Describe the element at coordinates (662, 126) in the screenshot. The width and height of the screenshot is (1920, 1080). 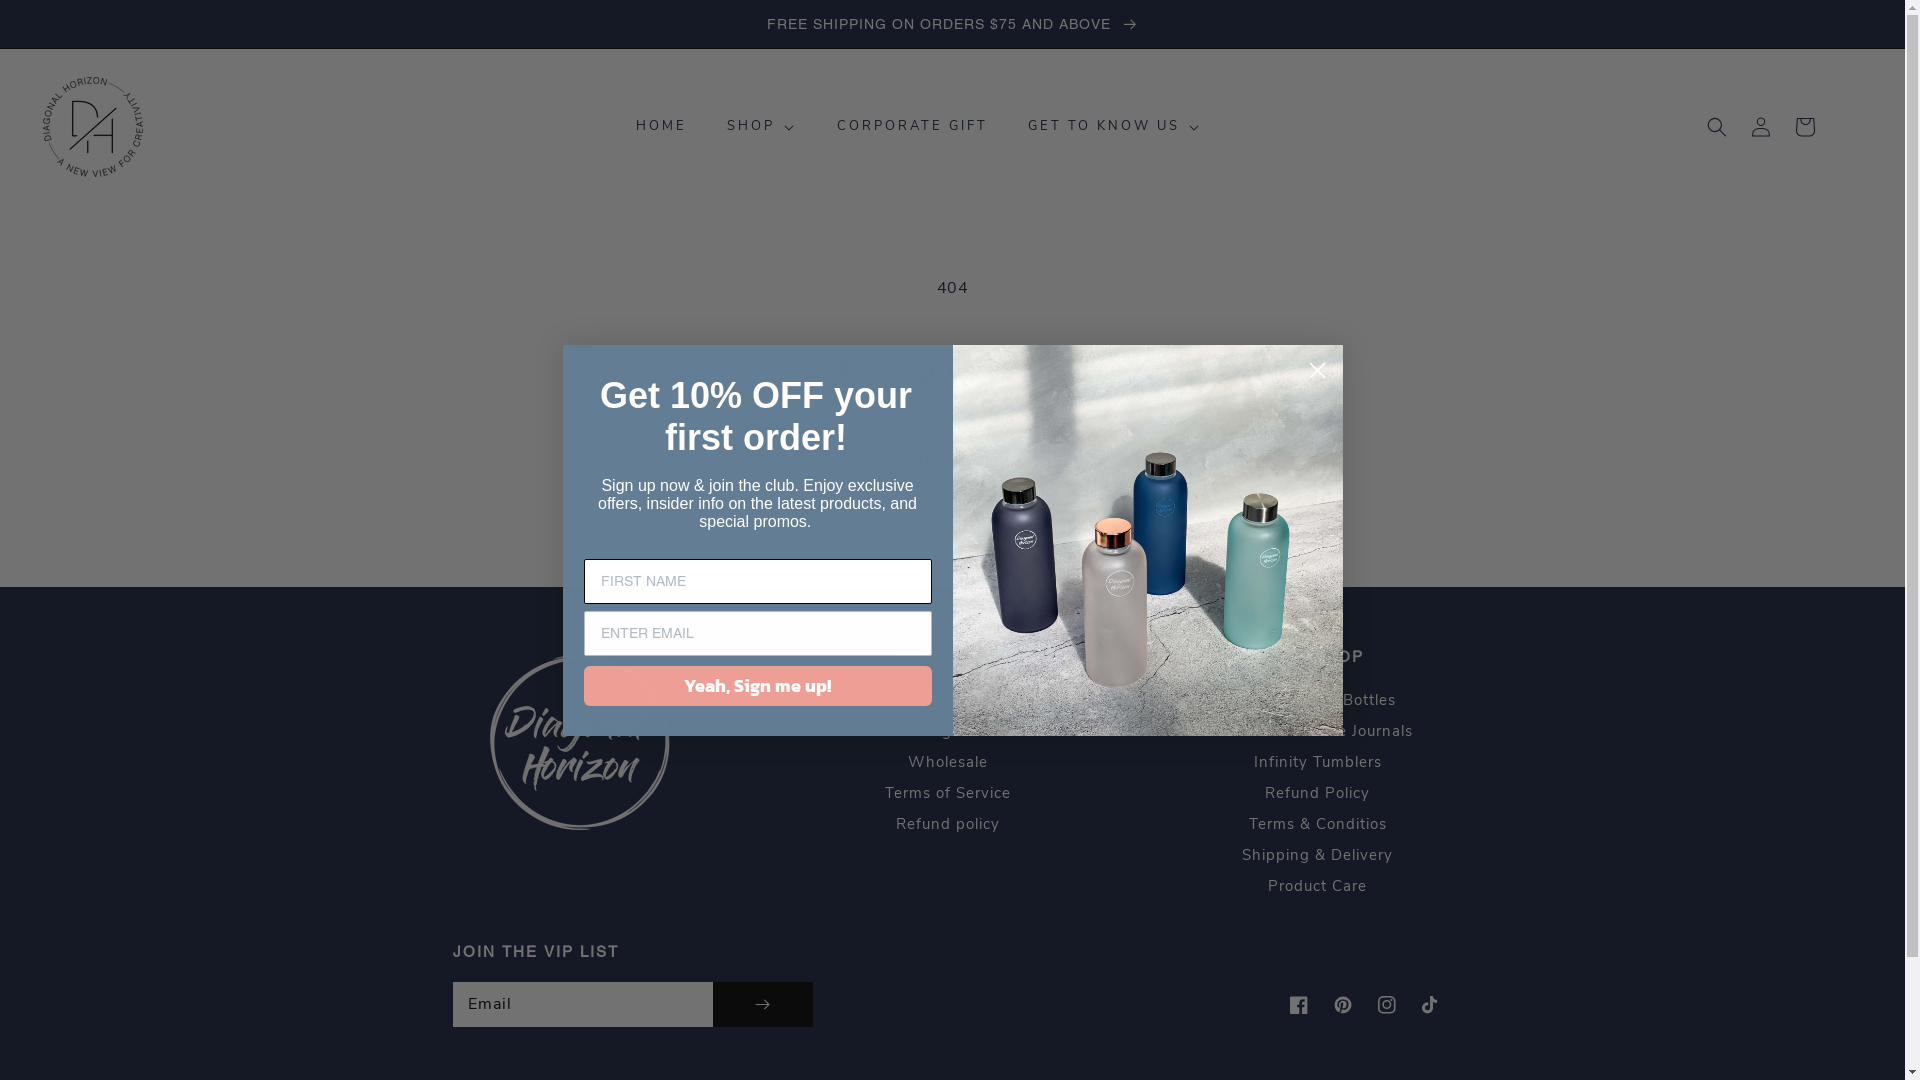
I see `HOME` at that location.